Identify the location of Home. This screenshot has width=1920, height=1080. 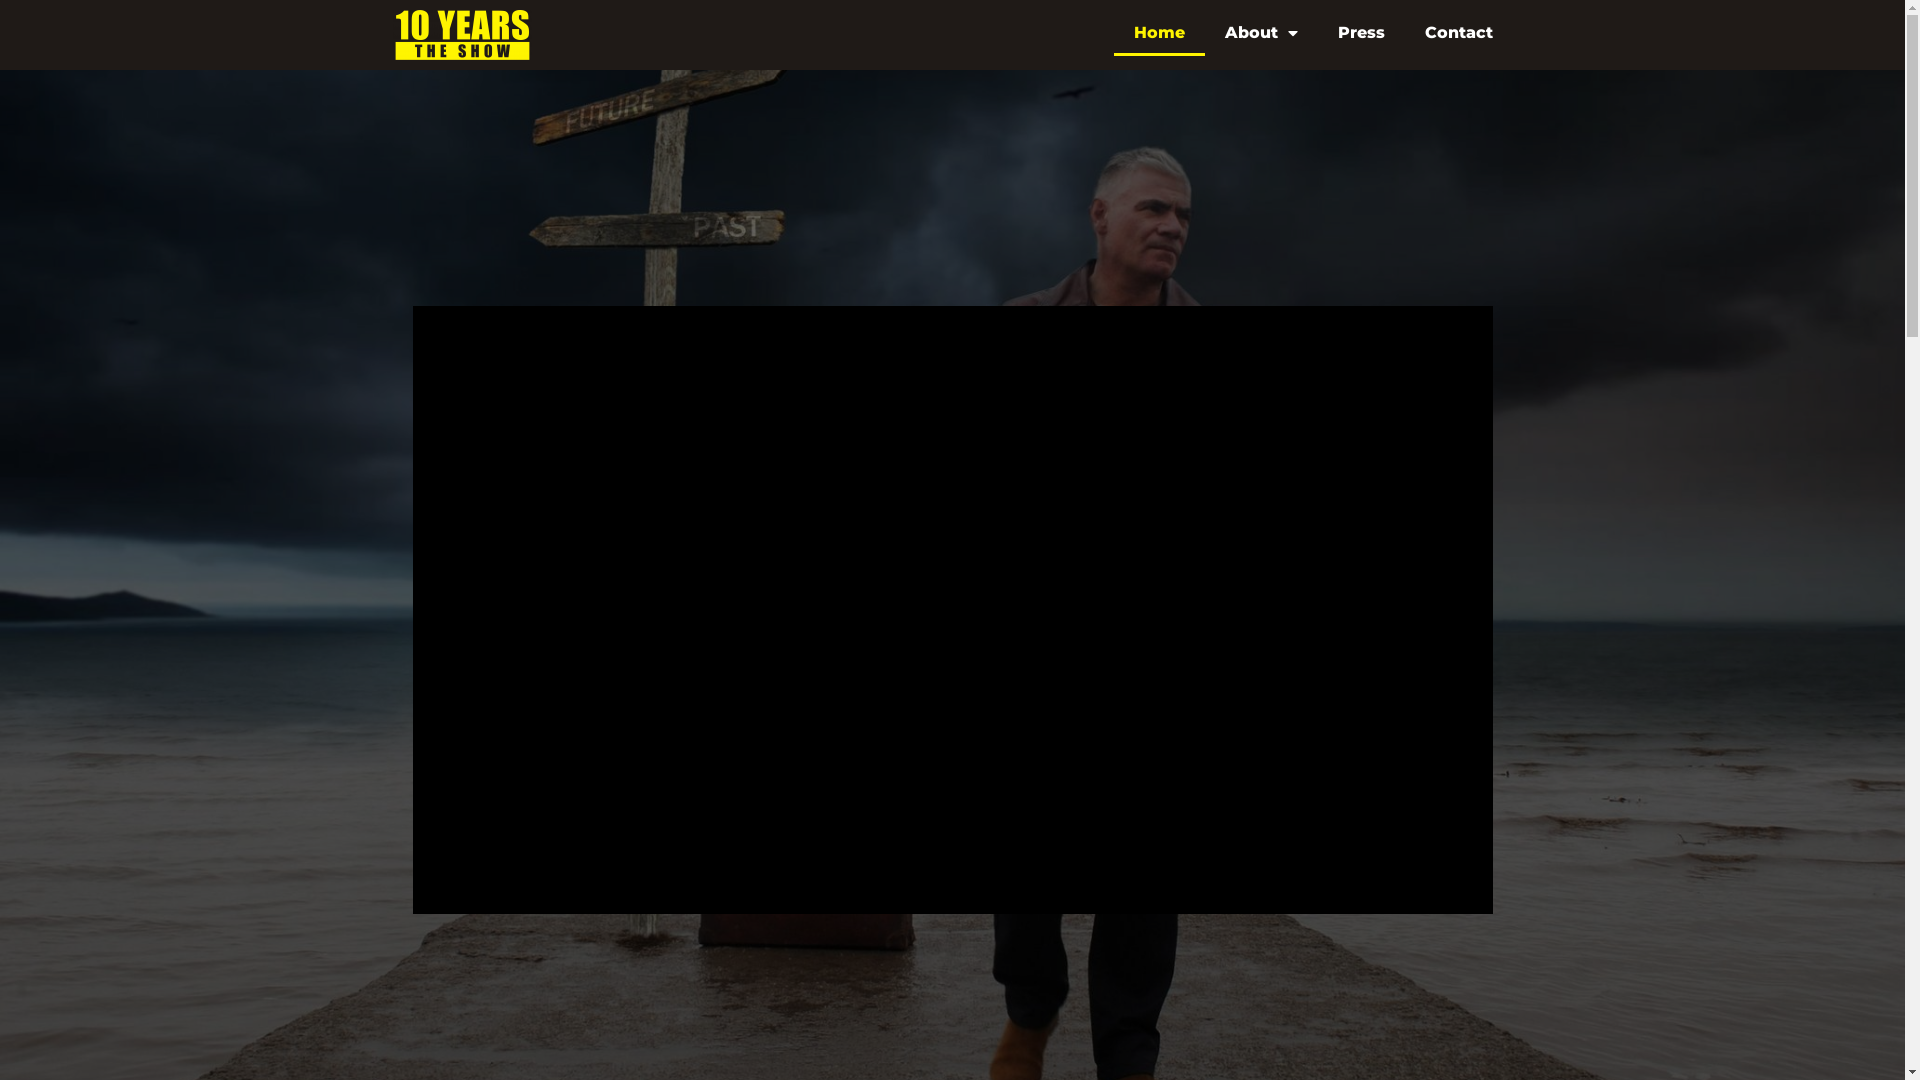
(1160, 33).